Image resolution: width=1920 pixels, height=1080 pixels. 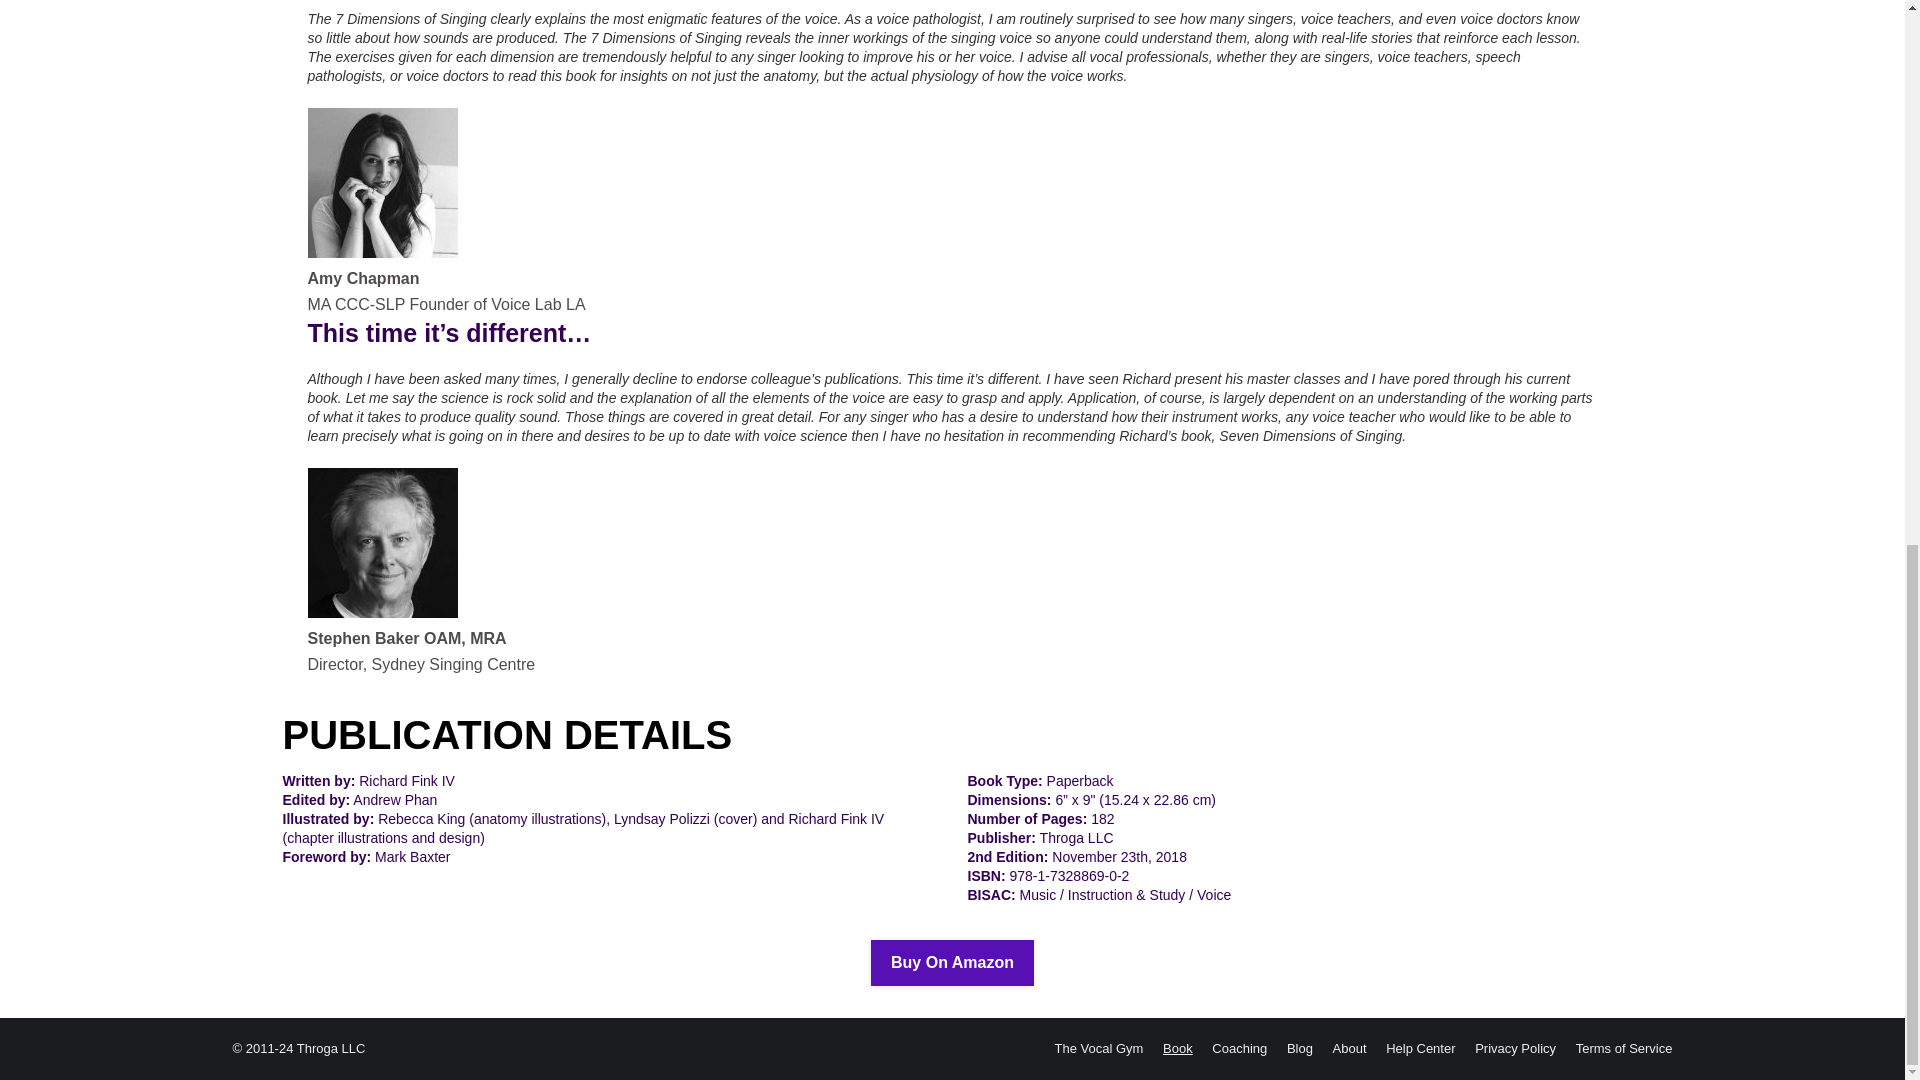 I want to click on Book, so click(x=1178, y=1048).